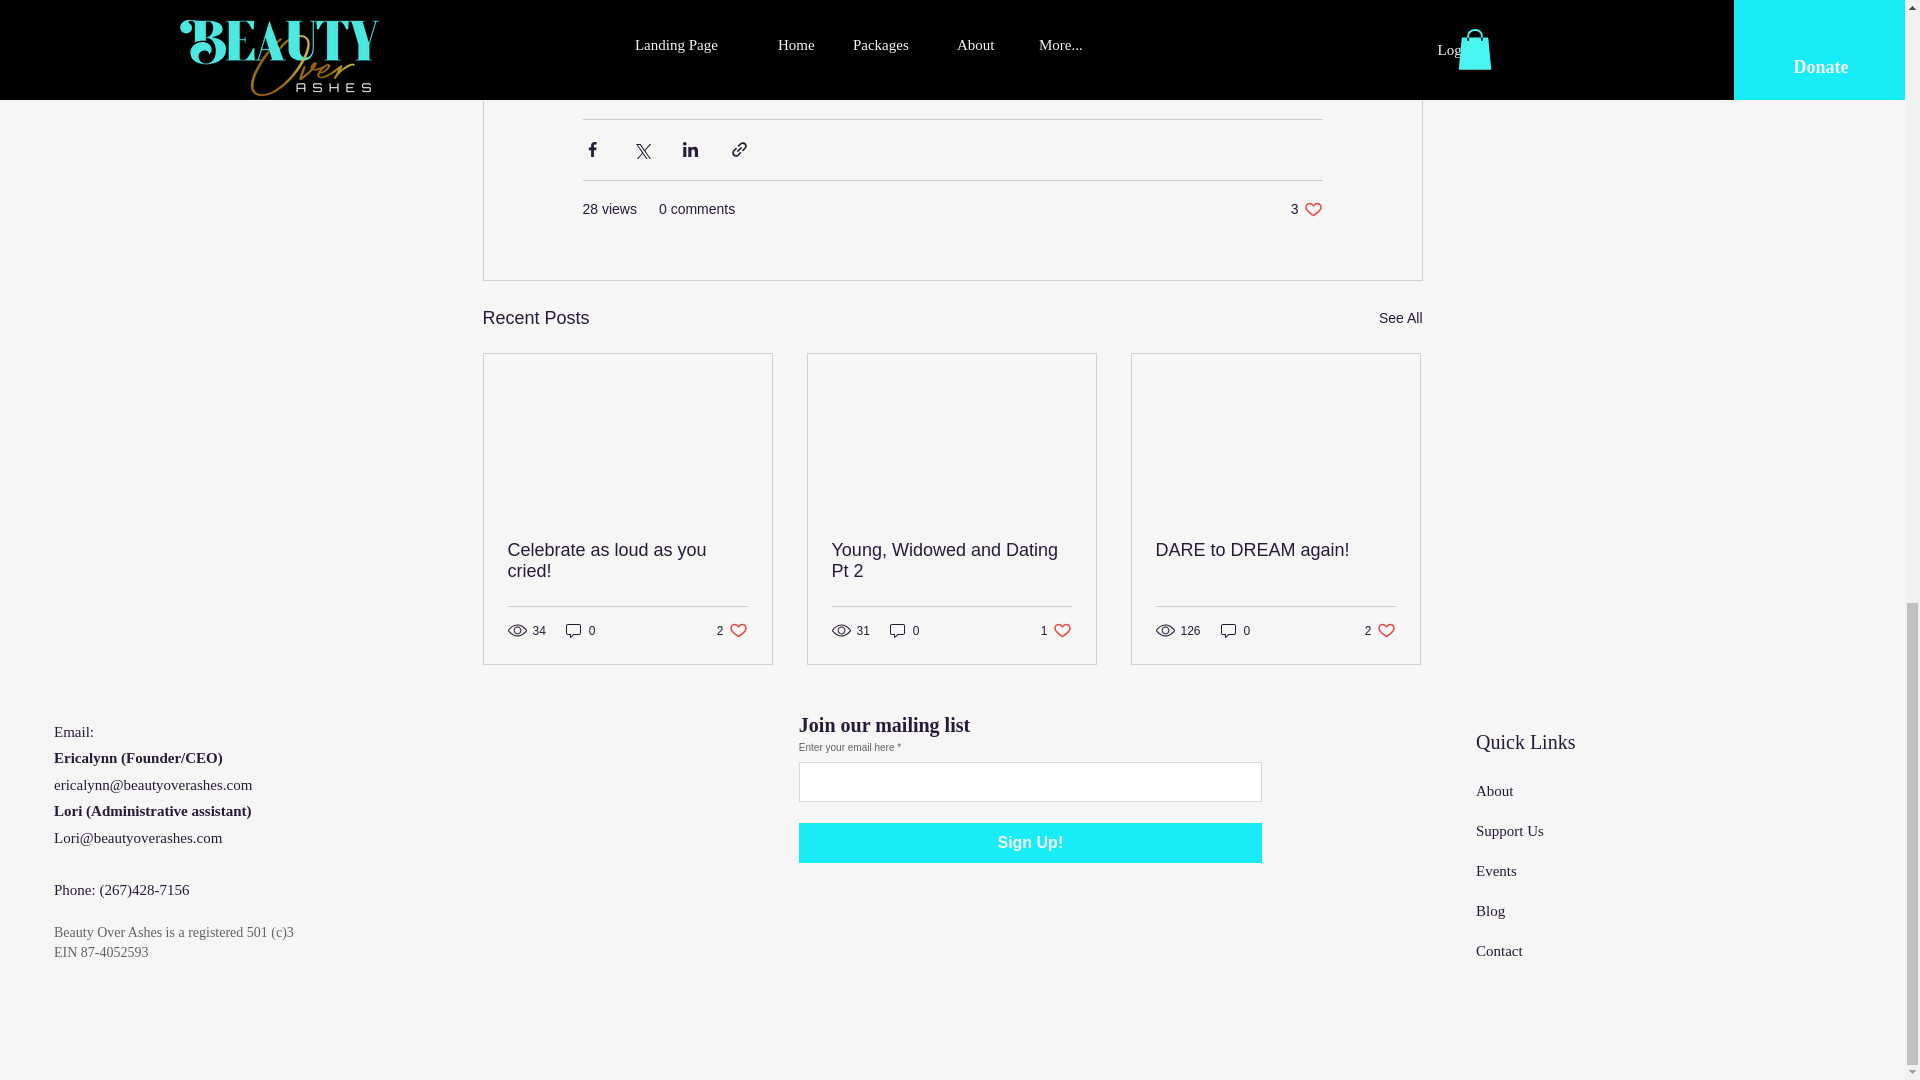  What do you see at coordinates (1496, 870) in the screenshot?
I see `Celebrate as loud as you cried!` at bounding box center [1496, 870].